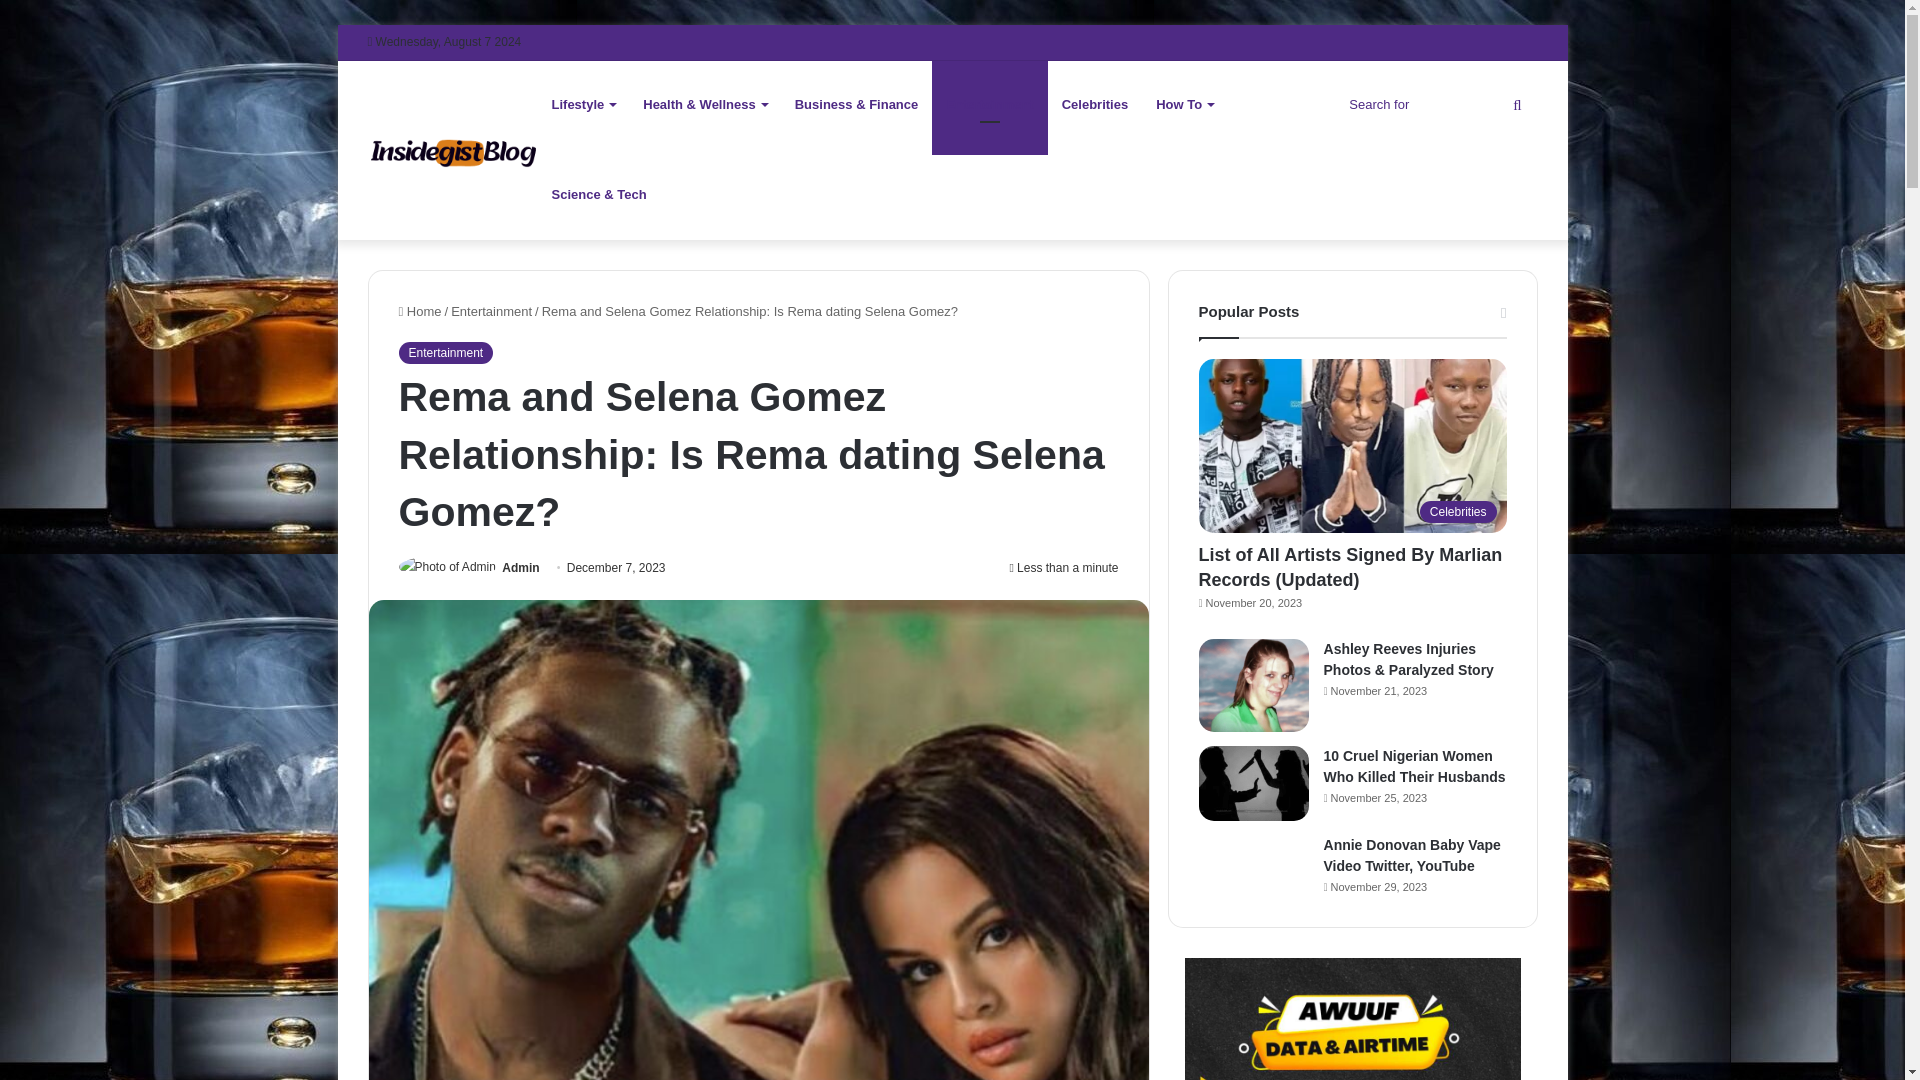 Image resolution: width=1920 pixels, height=1080 pixels. Describe the element at coordinates (1184, 105) in the screenshot. I see `How To` at that location.